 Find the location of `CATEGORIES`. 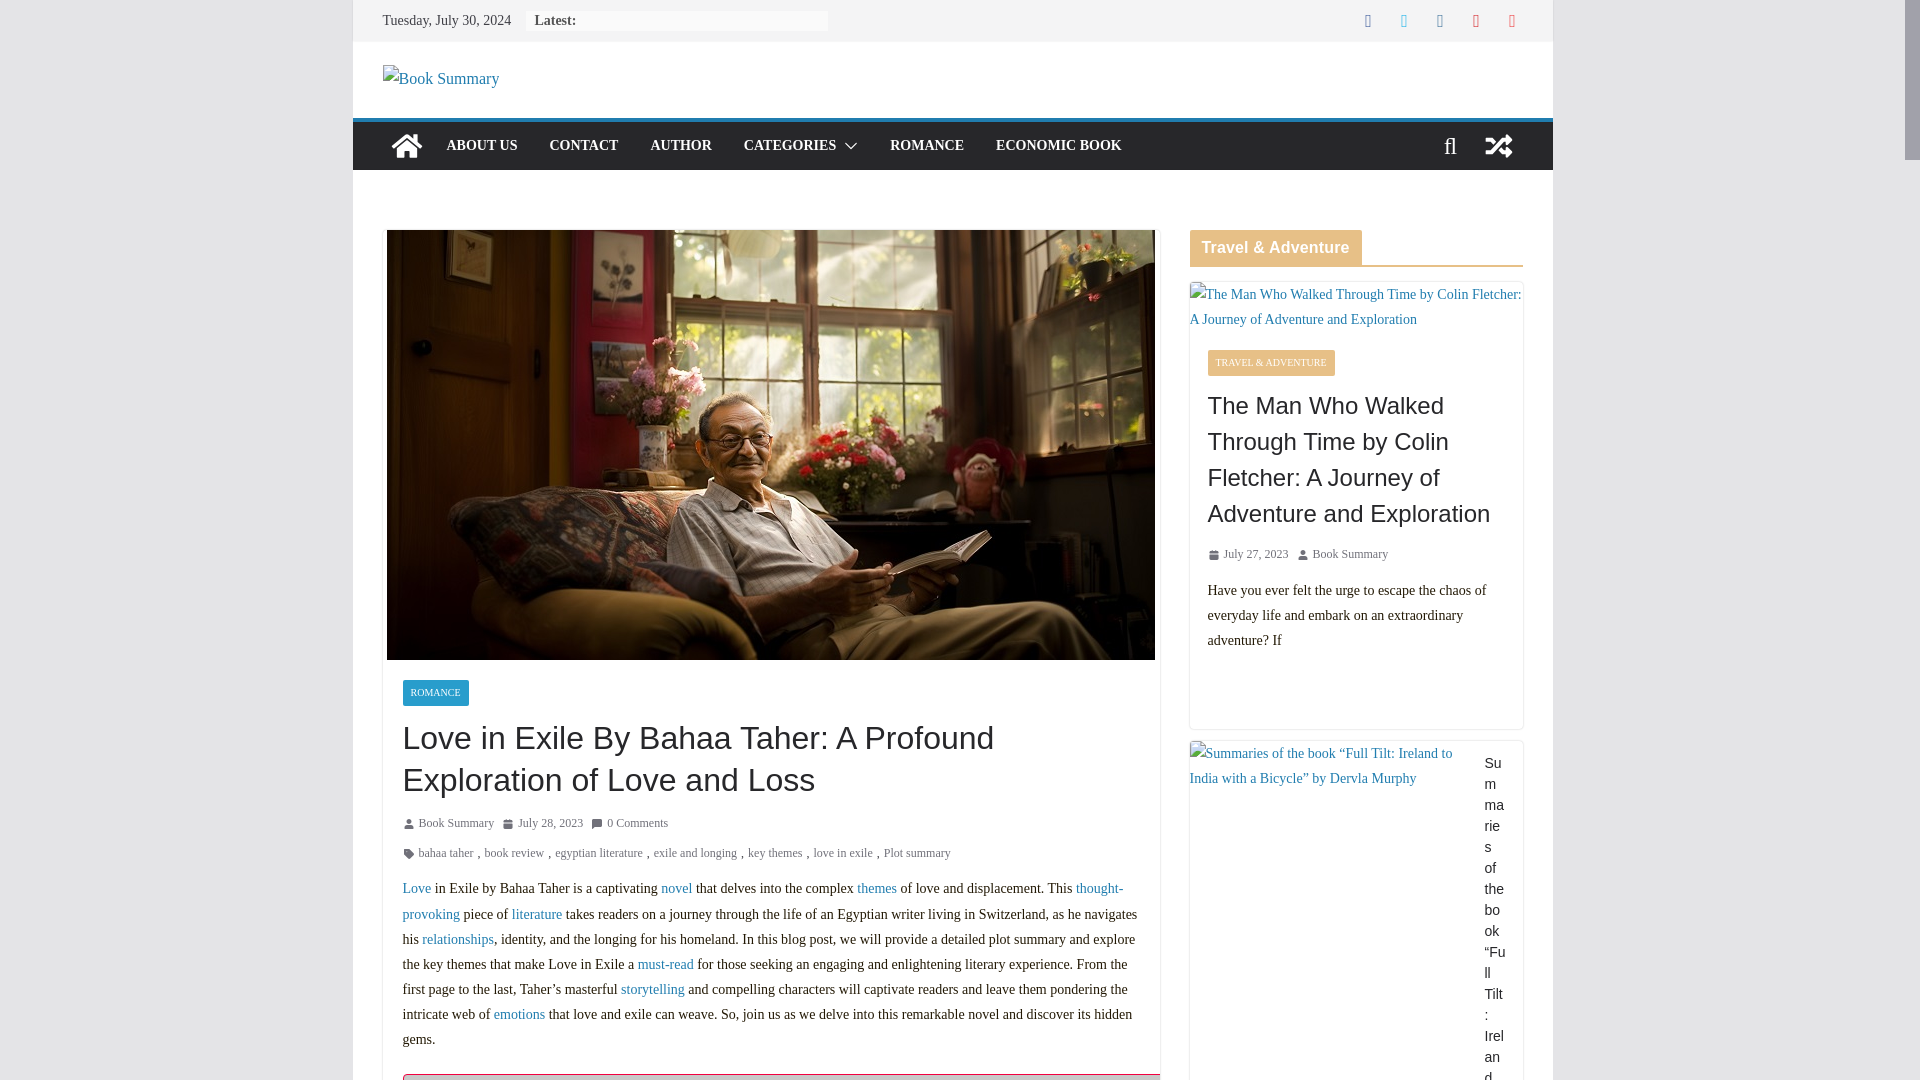

CATEGORIES is located at coordinates (790, 145).